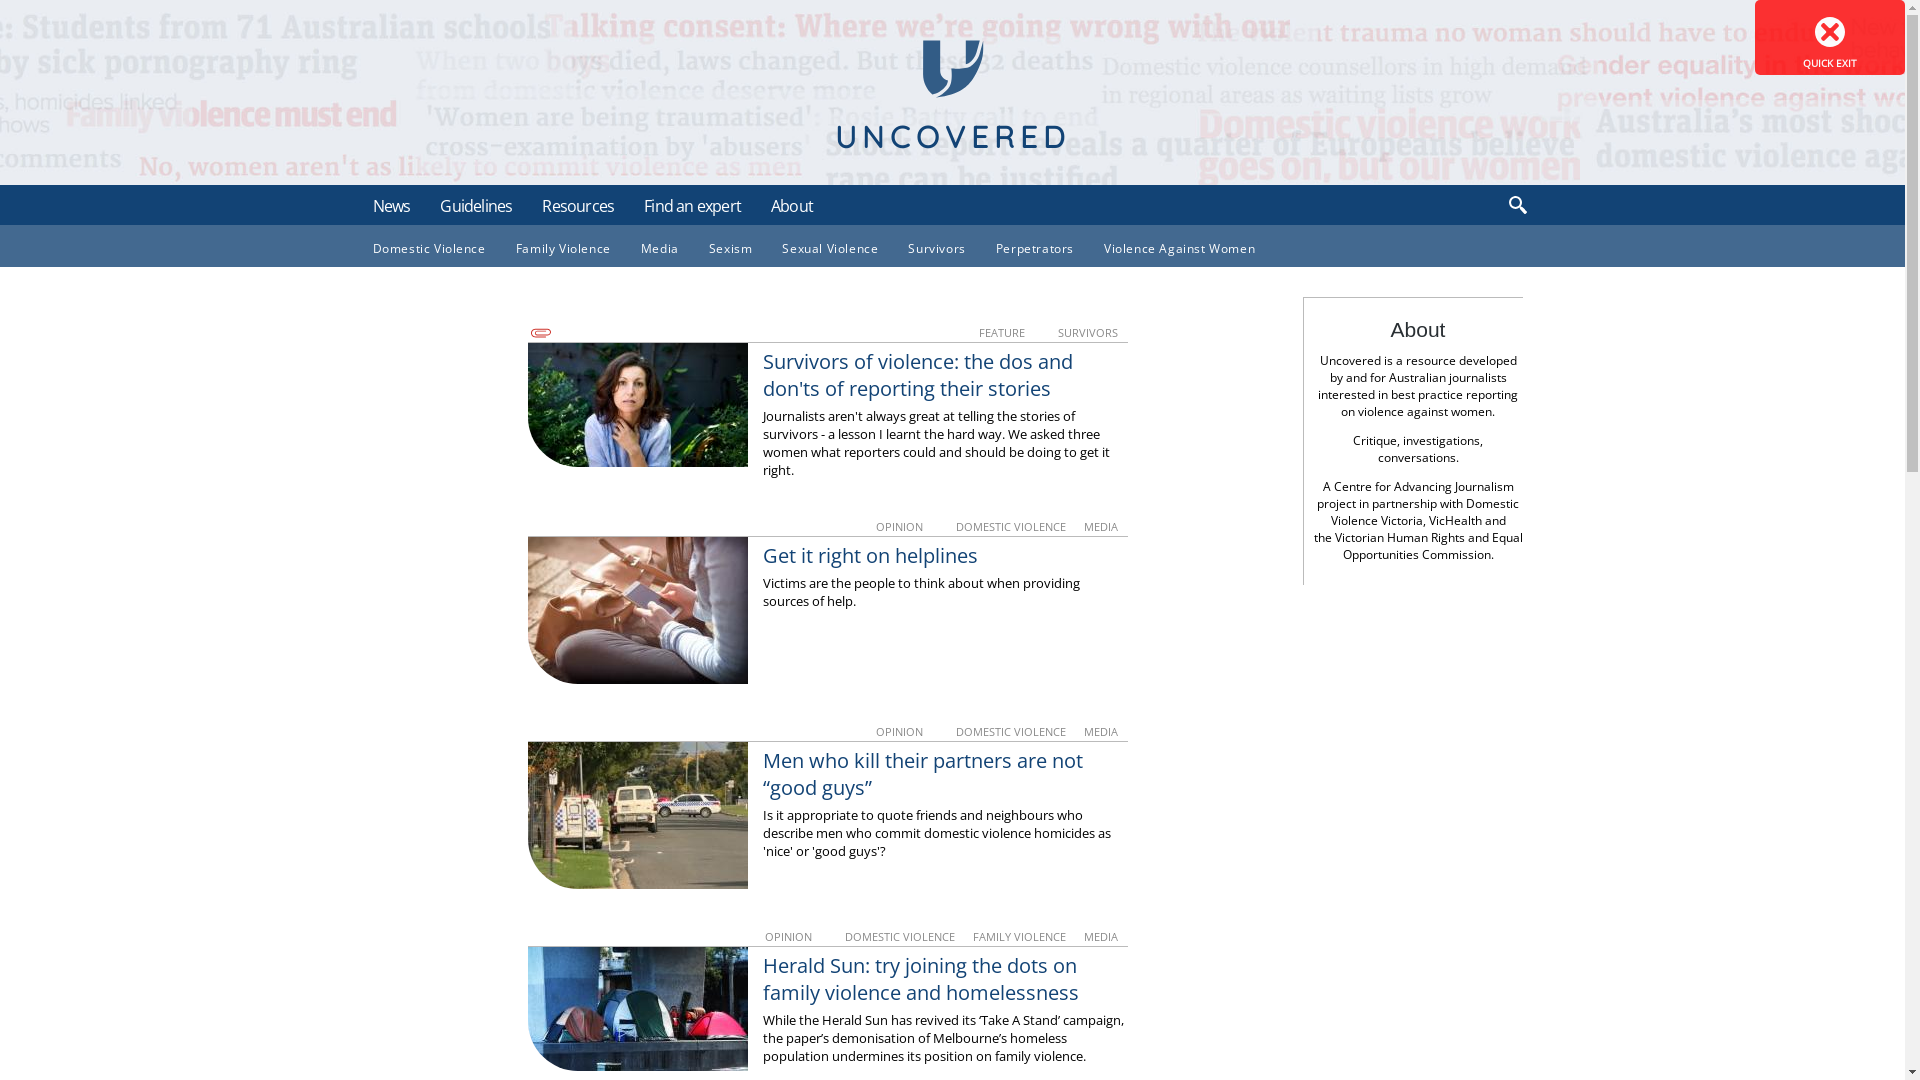 The image size is (1920, 1080). What do you see at coordinates (564, 248) in the screenshot?
I see `Family Violence` at bounding box center [564, 248].